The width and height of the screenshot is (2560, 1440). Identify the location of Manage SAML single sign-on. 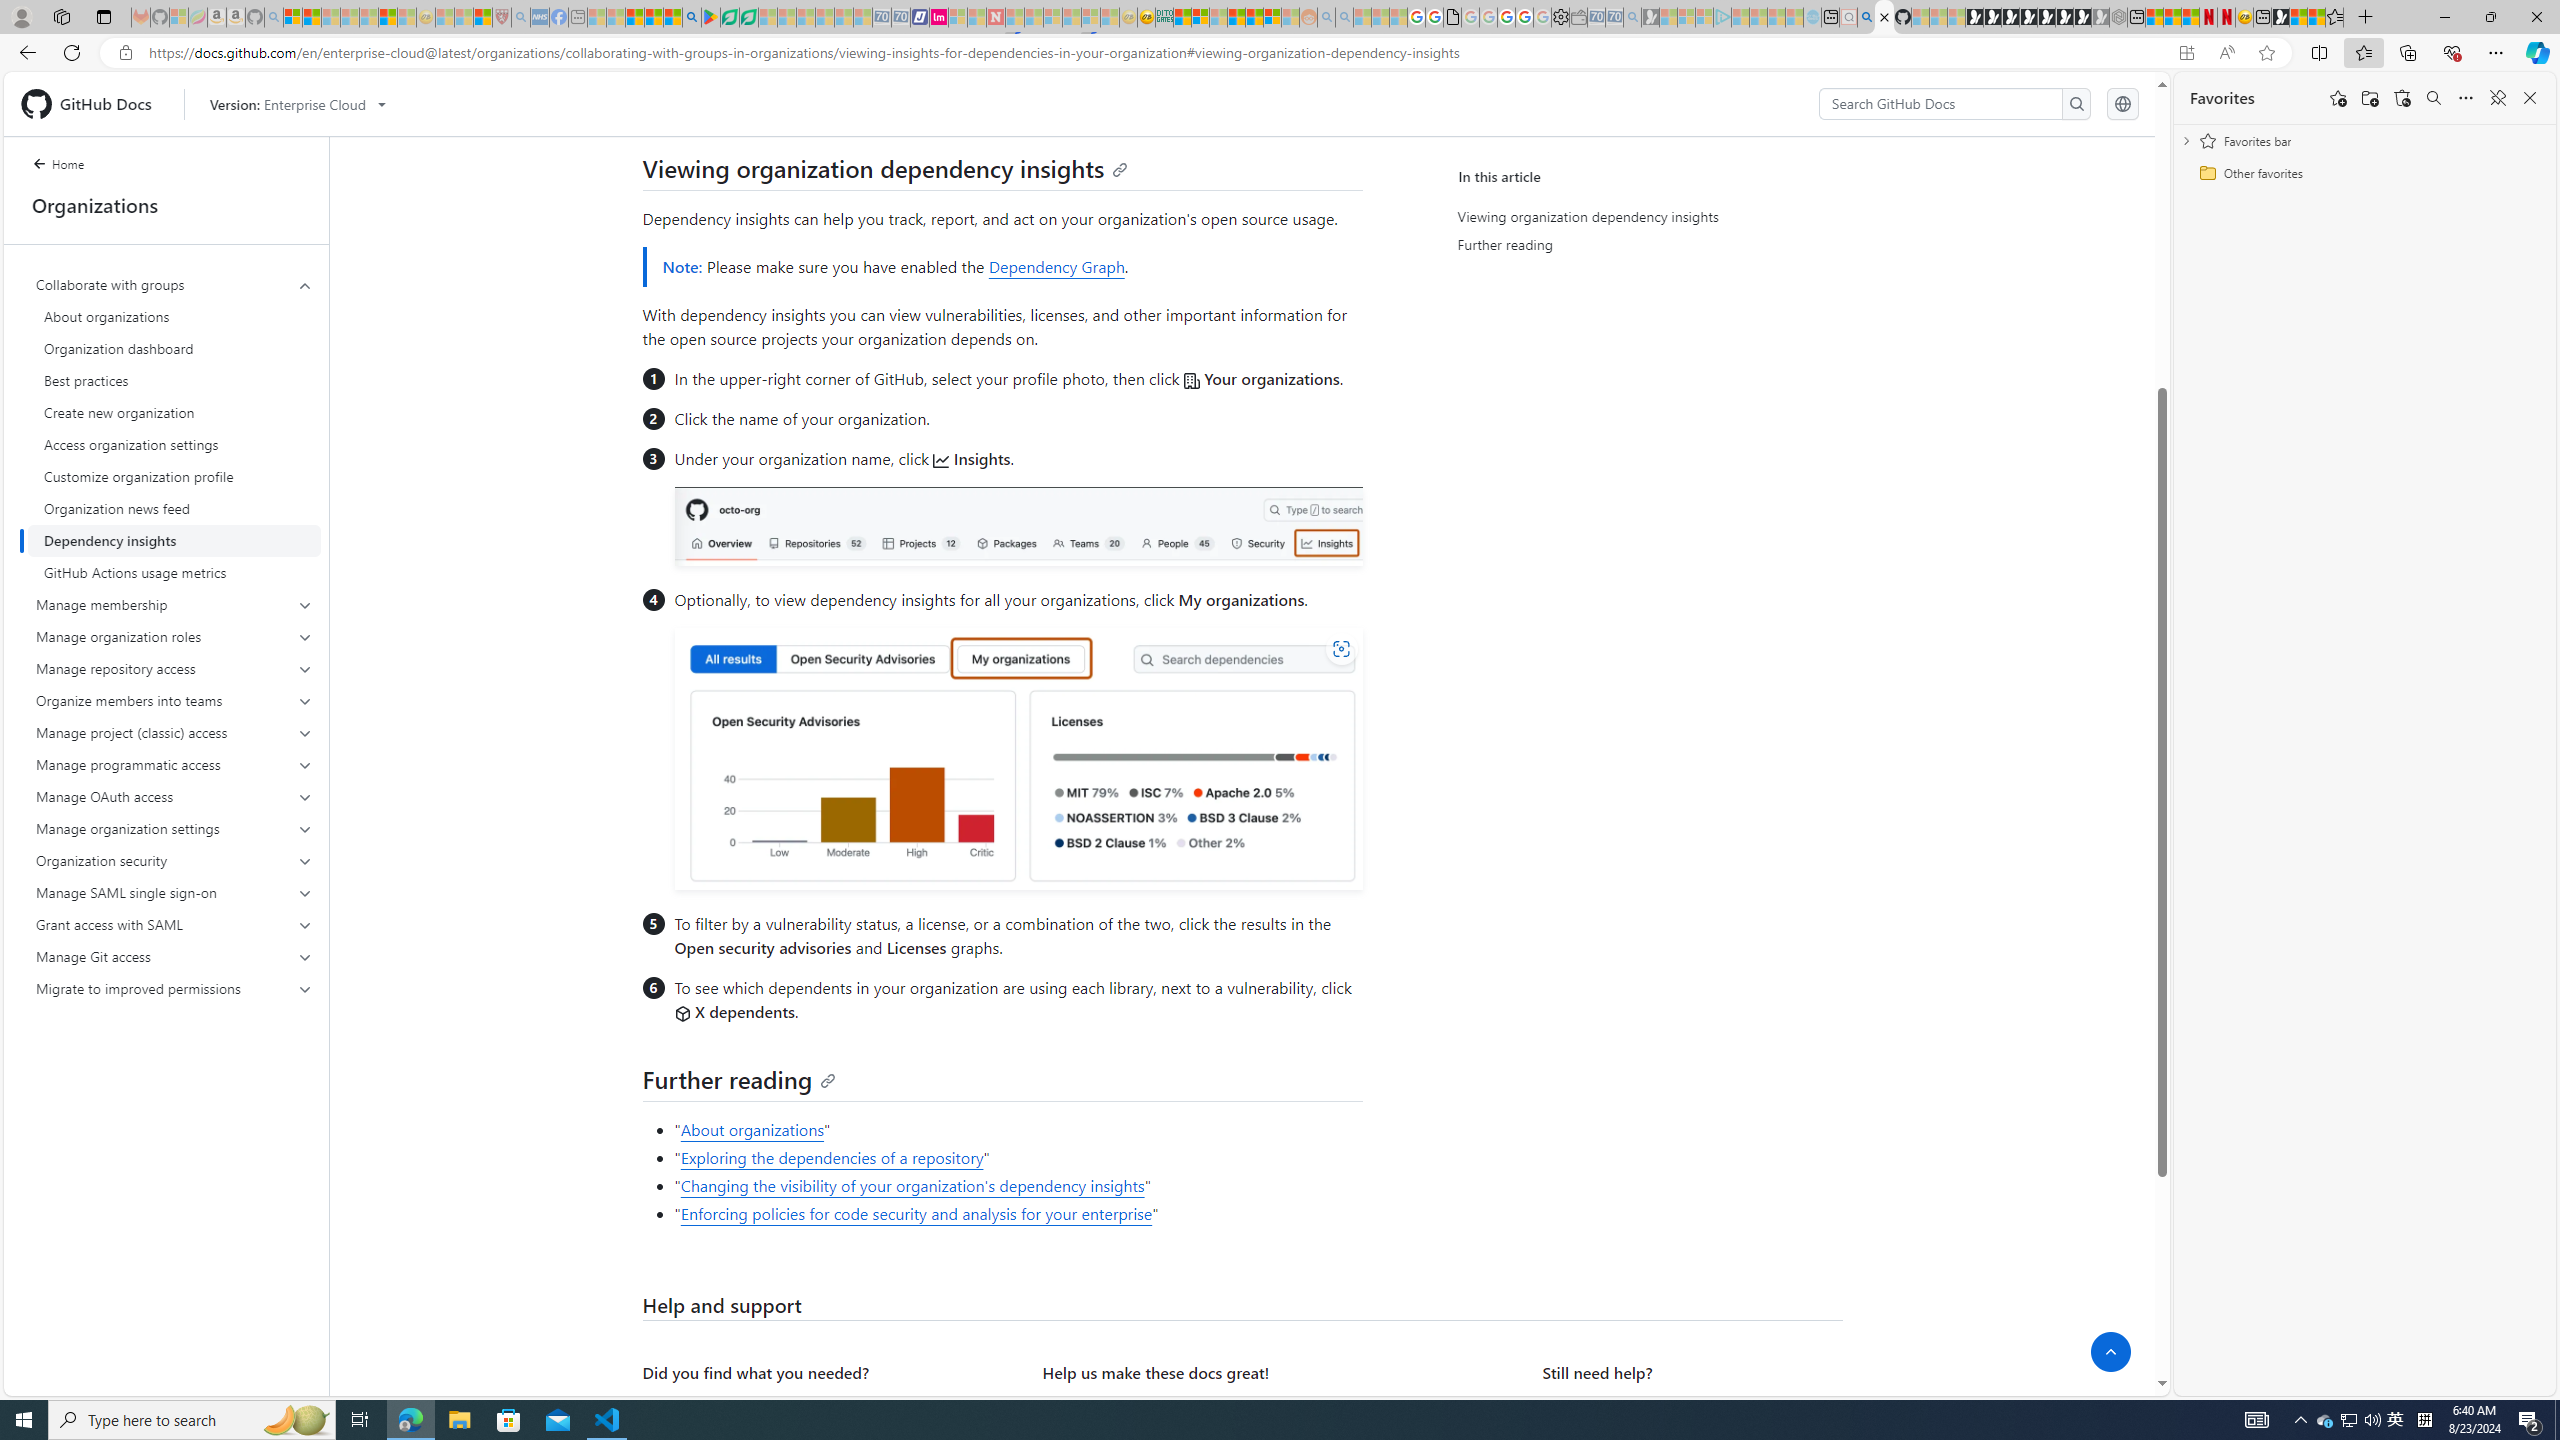
(175, 892).